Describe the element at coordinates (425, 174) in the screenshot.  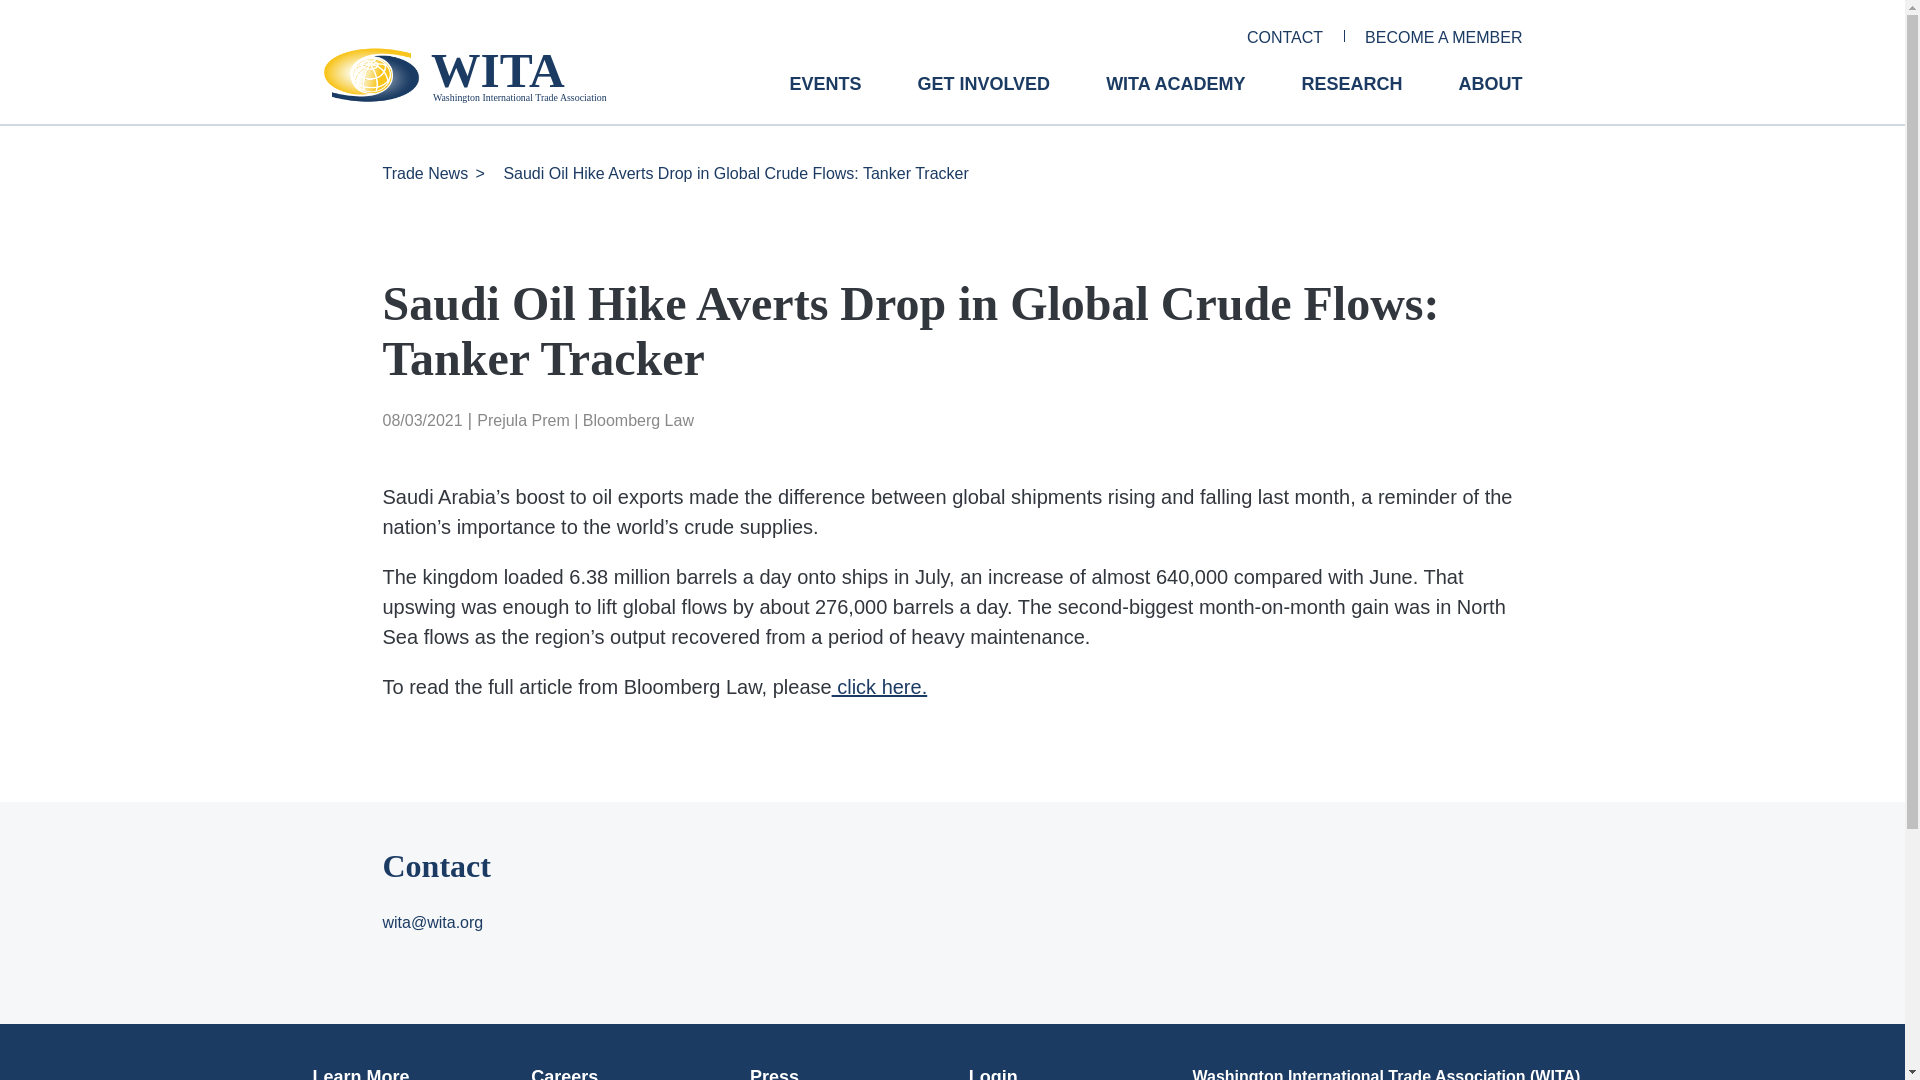
I see `Trade News` at that location.